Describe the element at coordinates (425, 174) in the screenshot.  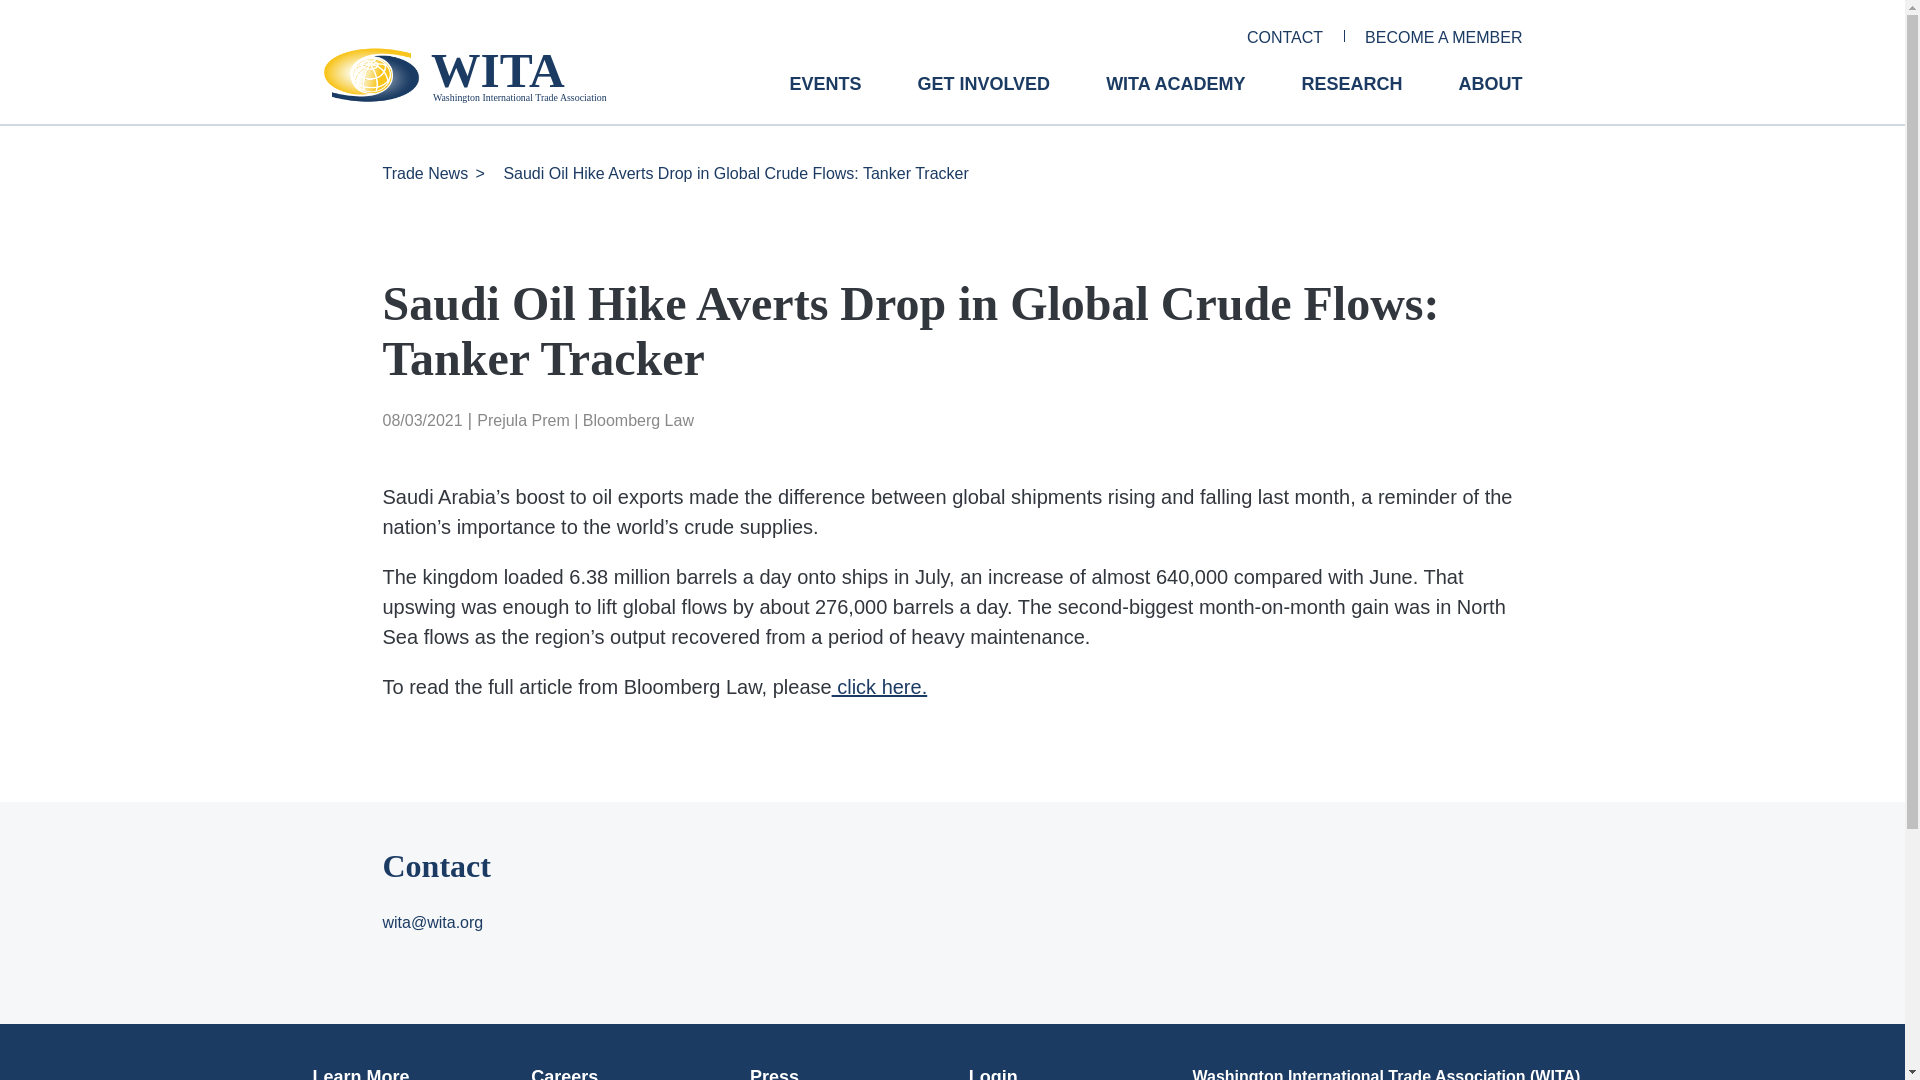
I see `Trade News` at that location.